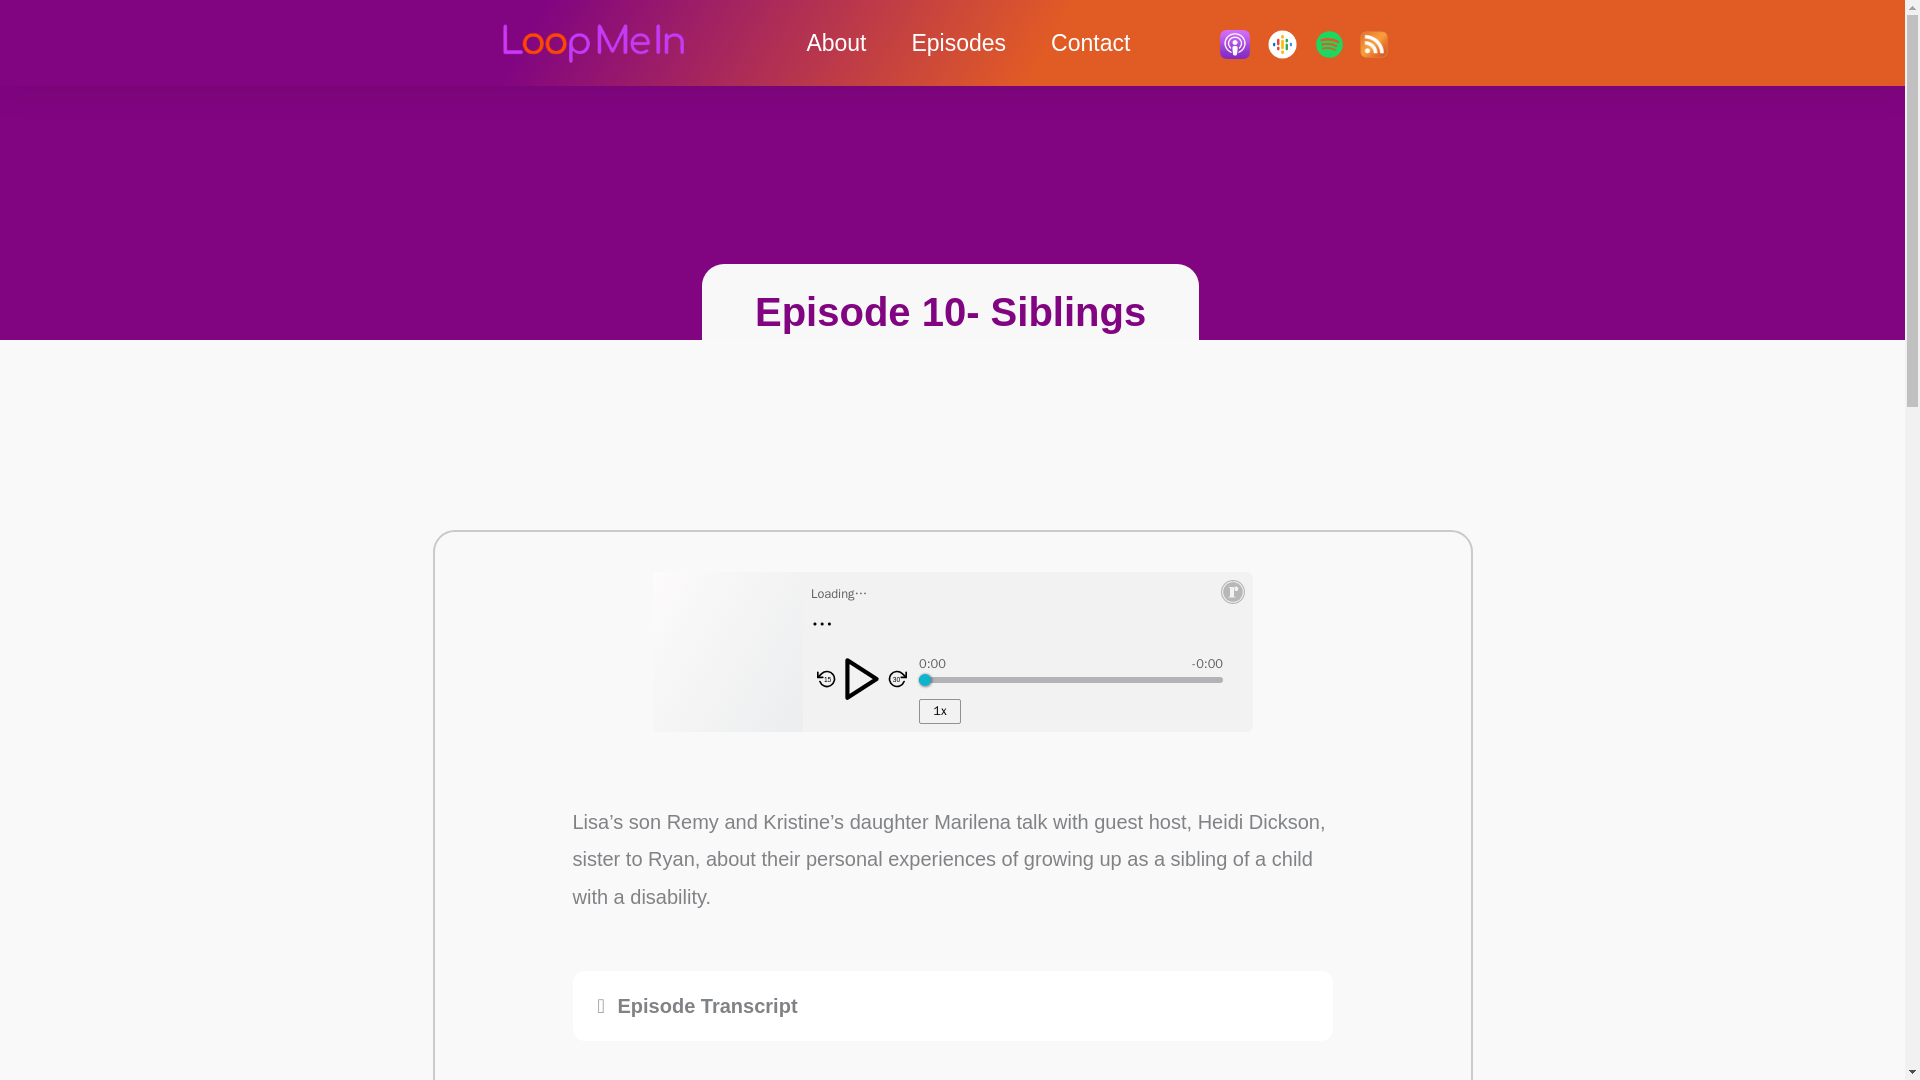 Image resolution: width=1920 pixels, height=1080 pixels. What do you see at coordinates (708, 1006) in the screenshot?
I see `Episode Transcript` at bounding box center [708, 1006].